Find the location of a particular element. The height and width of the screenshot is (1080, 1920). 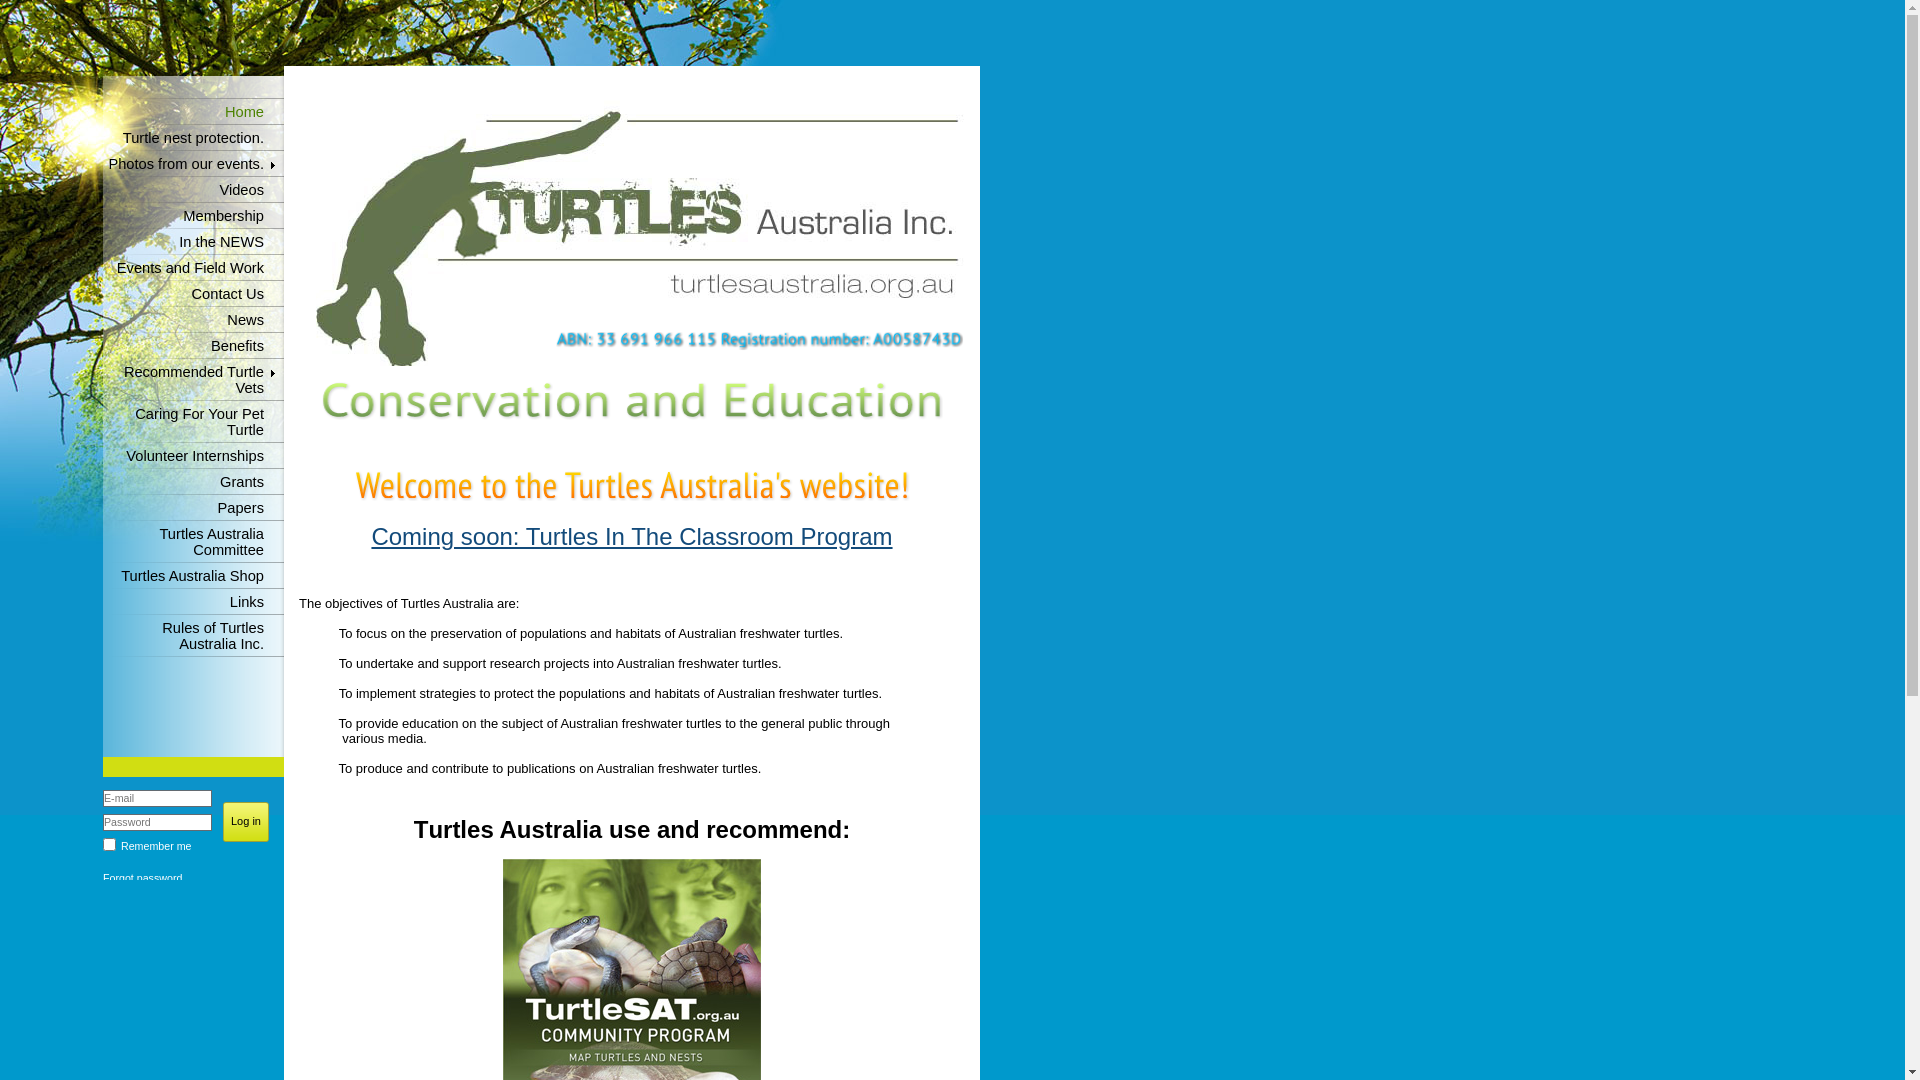

Papers is located at coordinates (194, 508).